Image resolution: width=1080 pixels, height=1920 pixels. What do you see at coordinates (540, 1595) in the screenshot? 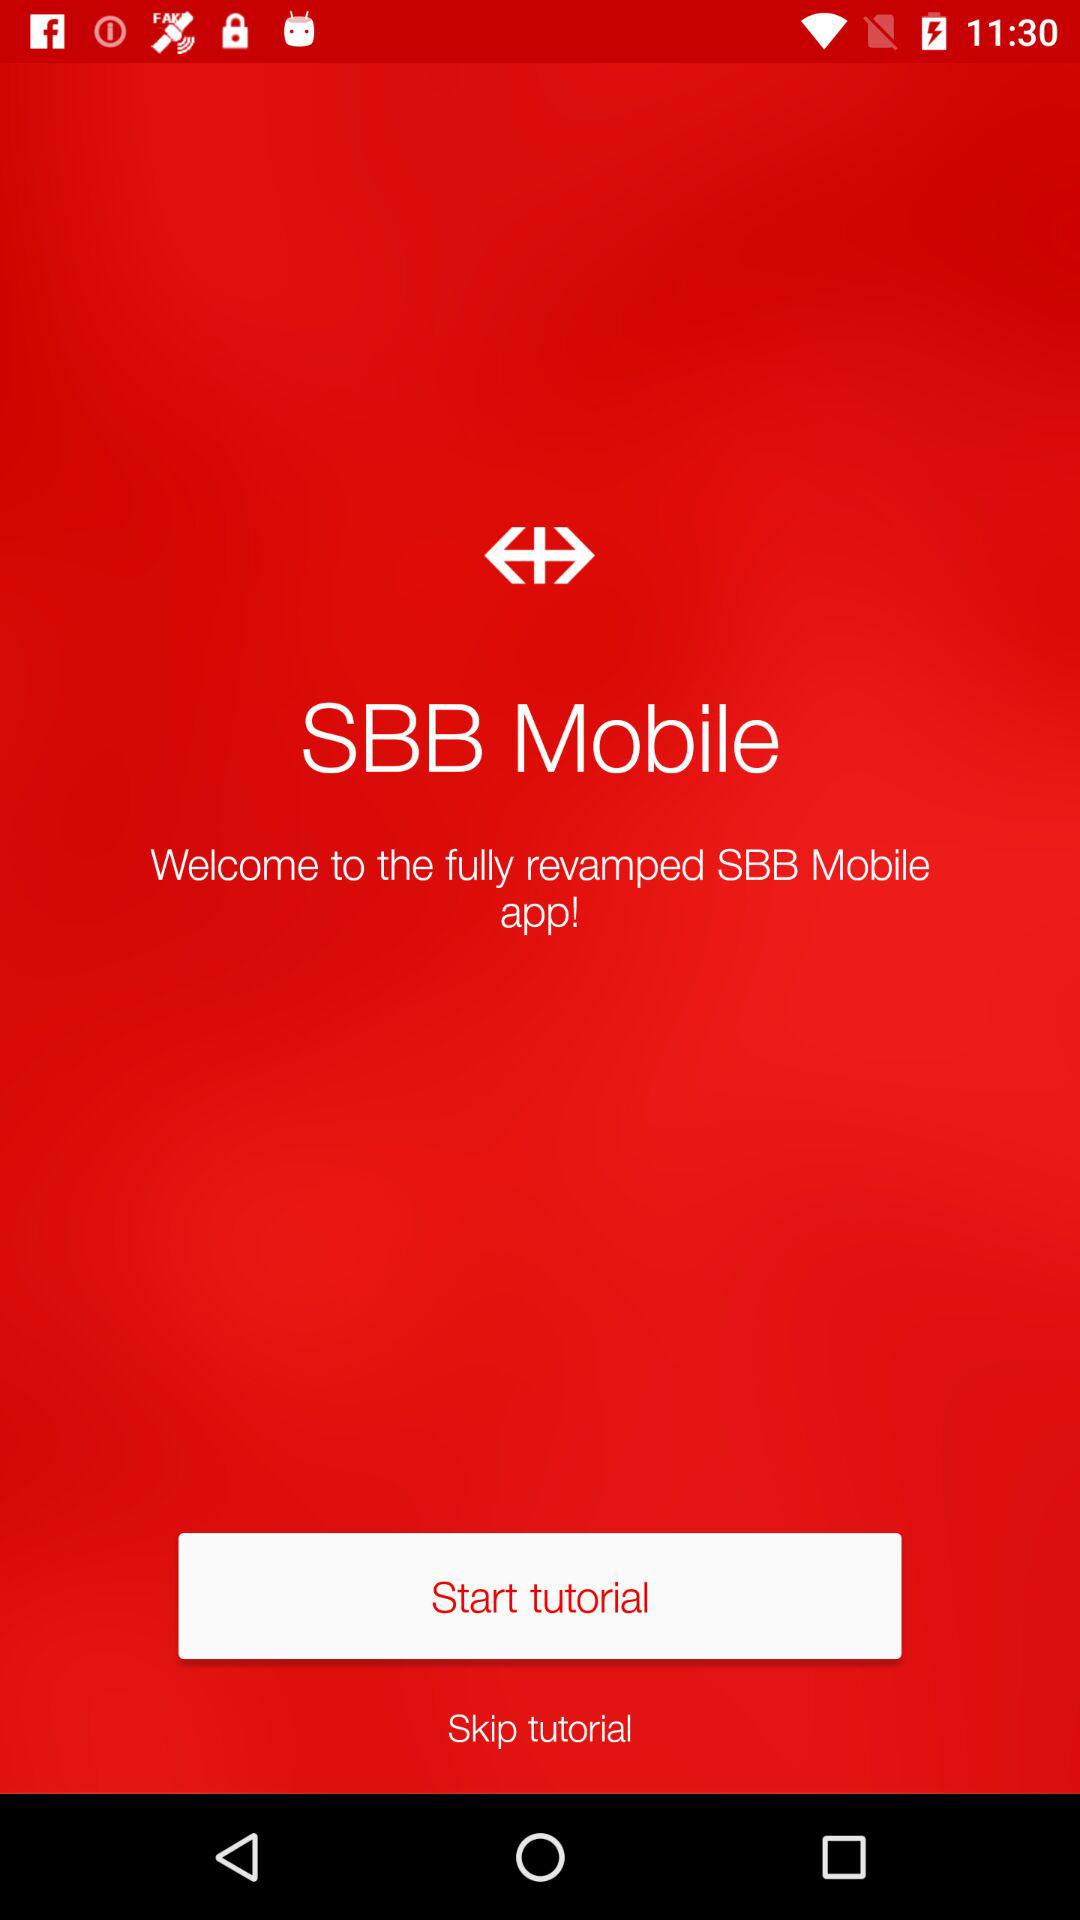
I see `flip until the start tutorial item` at bounding box center [540, 1595].